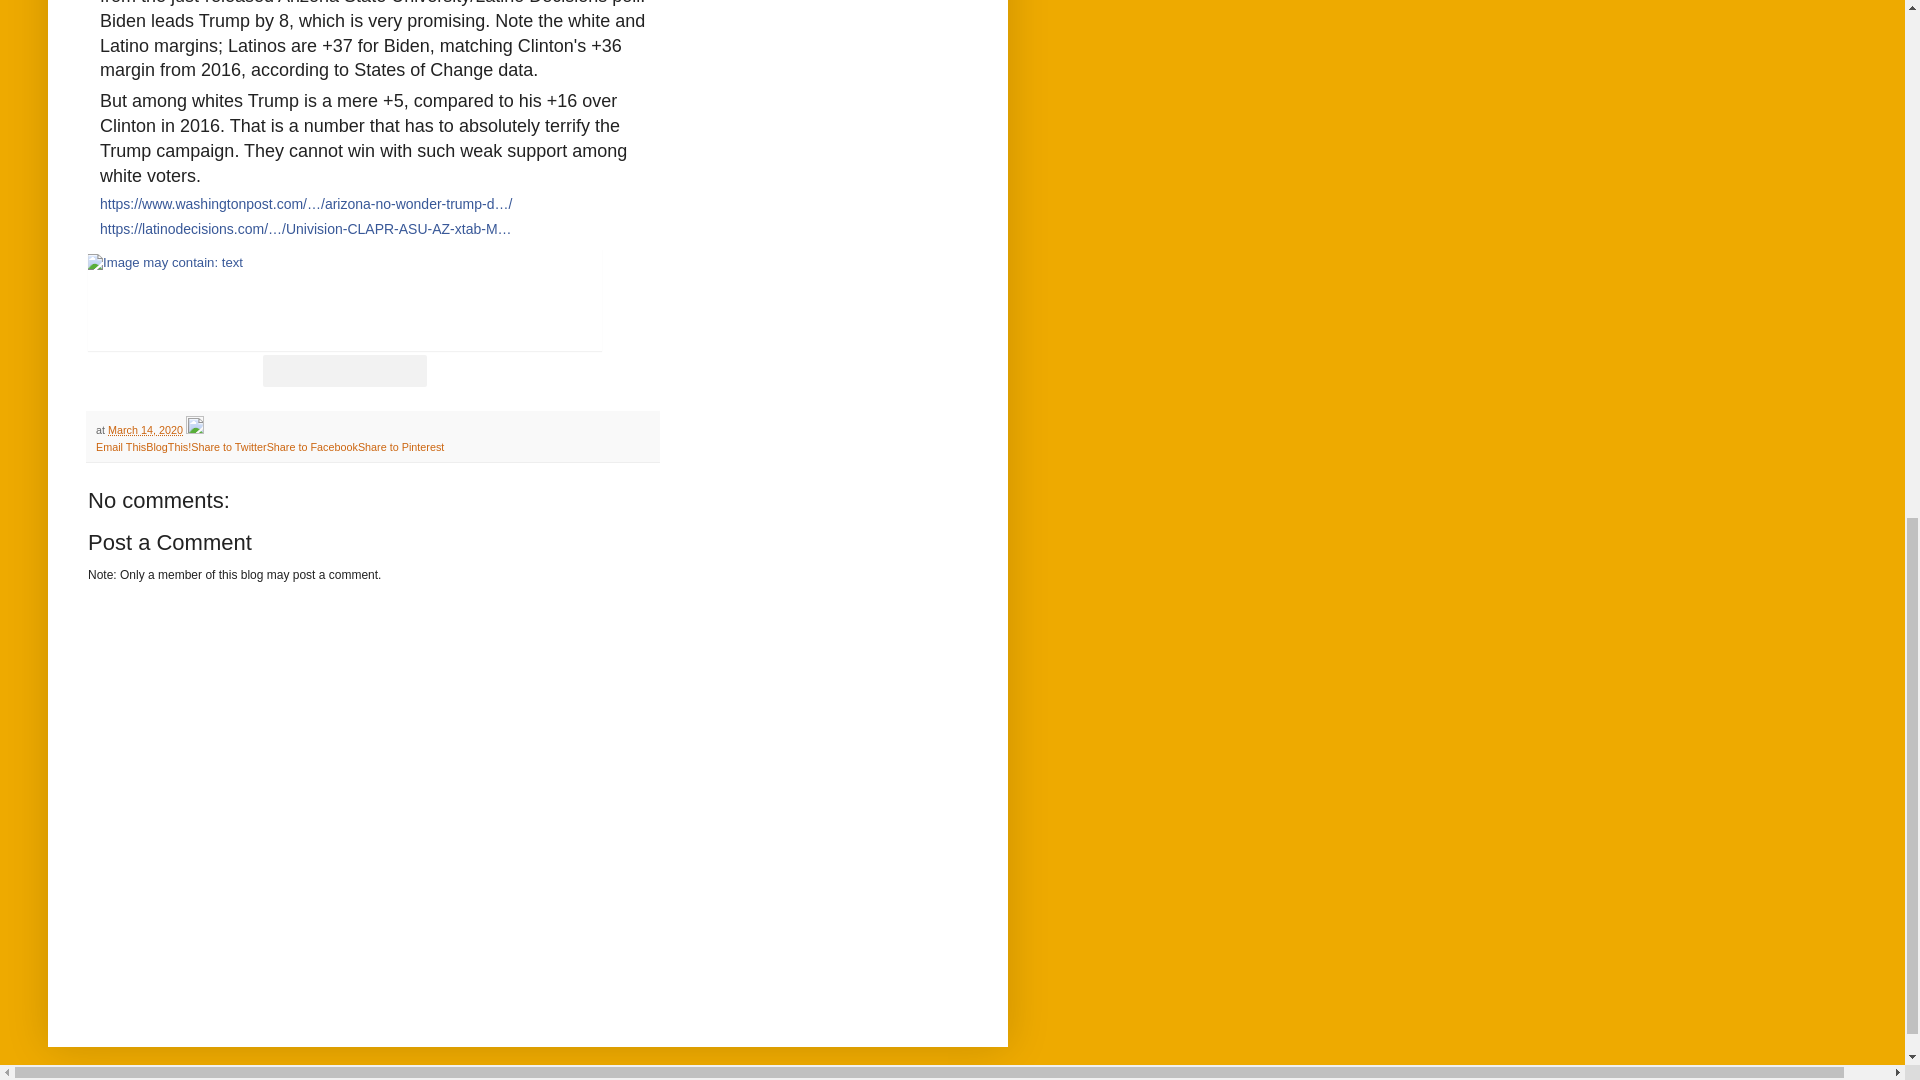 The image size is (1920, 1080). Describe the element at coordinates (120, 446) in the screenshot. I see `Email This` at that location.